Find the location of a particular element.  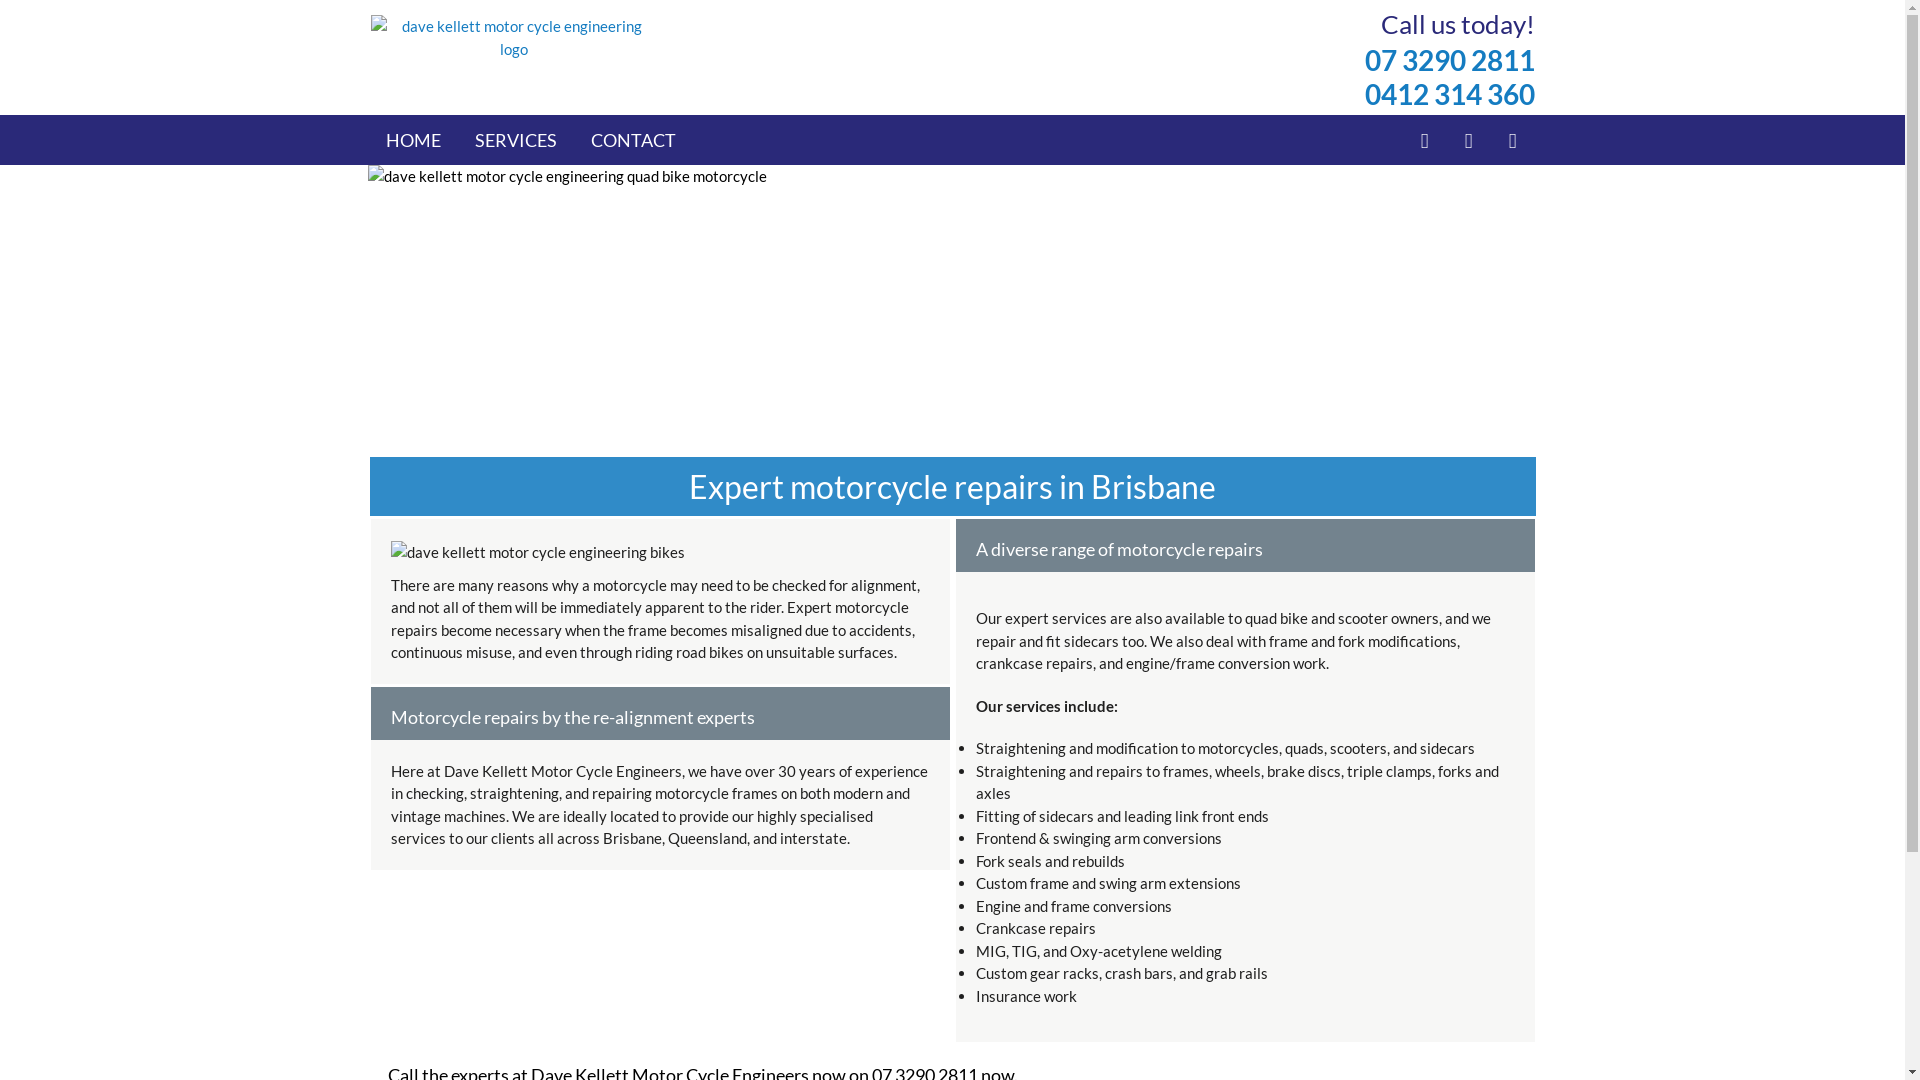

HOME is located at coordinates (414, 140).